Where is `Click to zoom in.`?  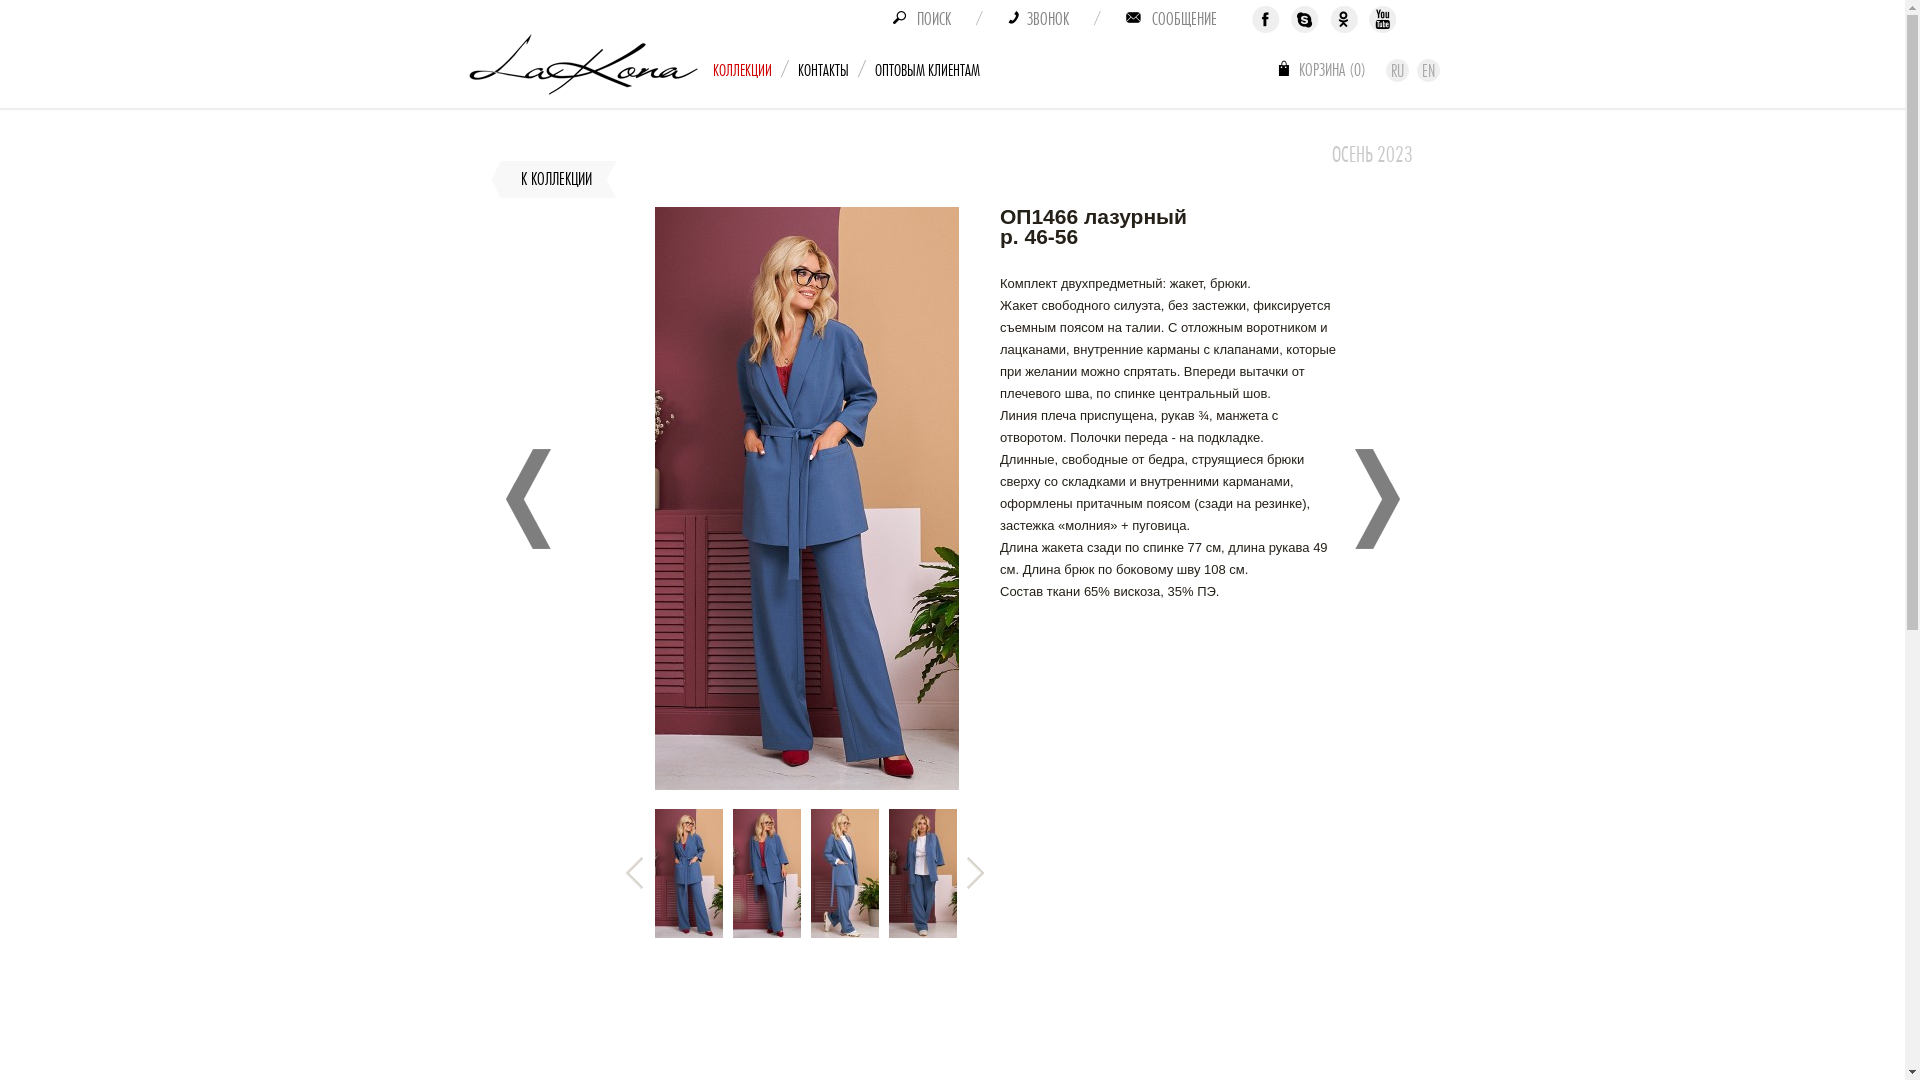
Click to zoom in. is located at coordinates (807, 786).